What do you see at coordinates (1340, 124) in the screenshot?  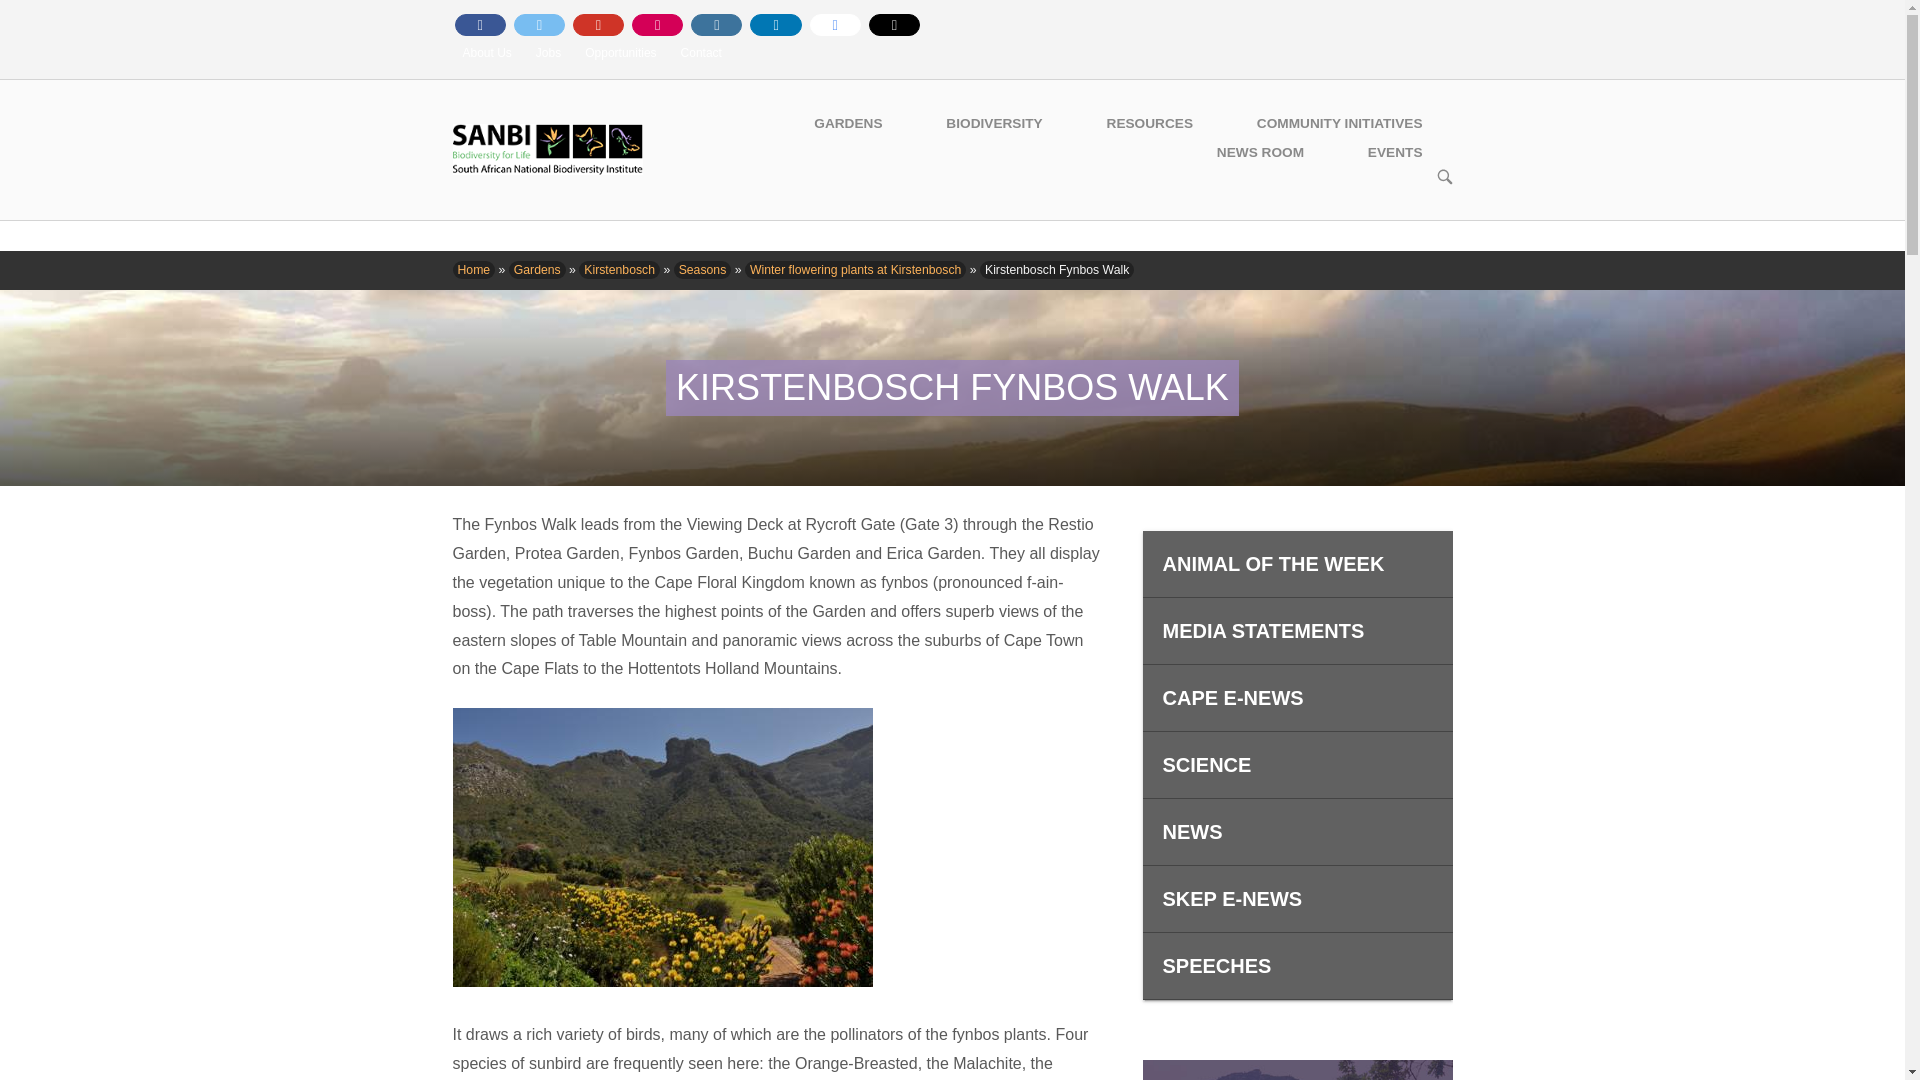 I see `COMMUNITY INITIATIVES` at bounding box center [1340, 124].